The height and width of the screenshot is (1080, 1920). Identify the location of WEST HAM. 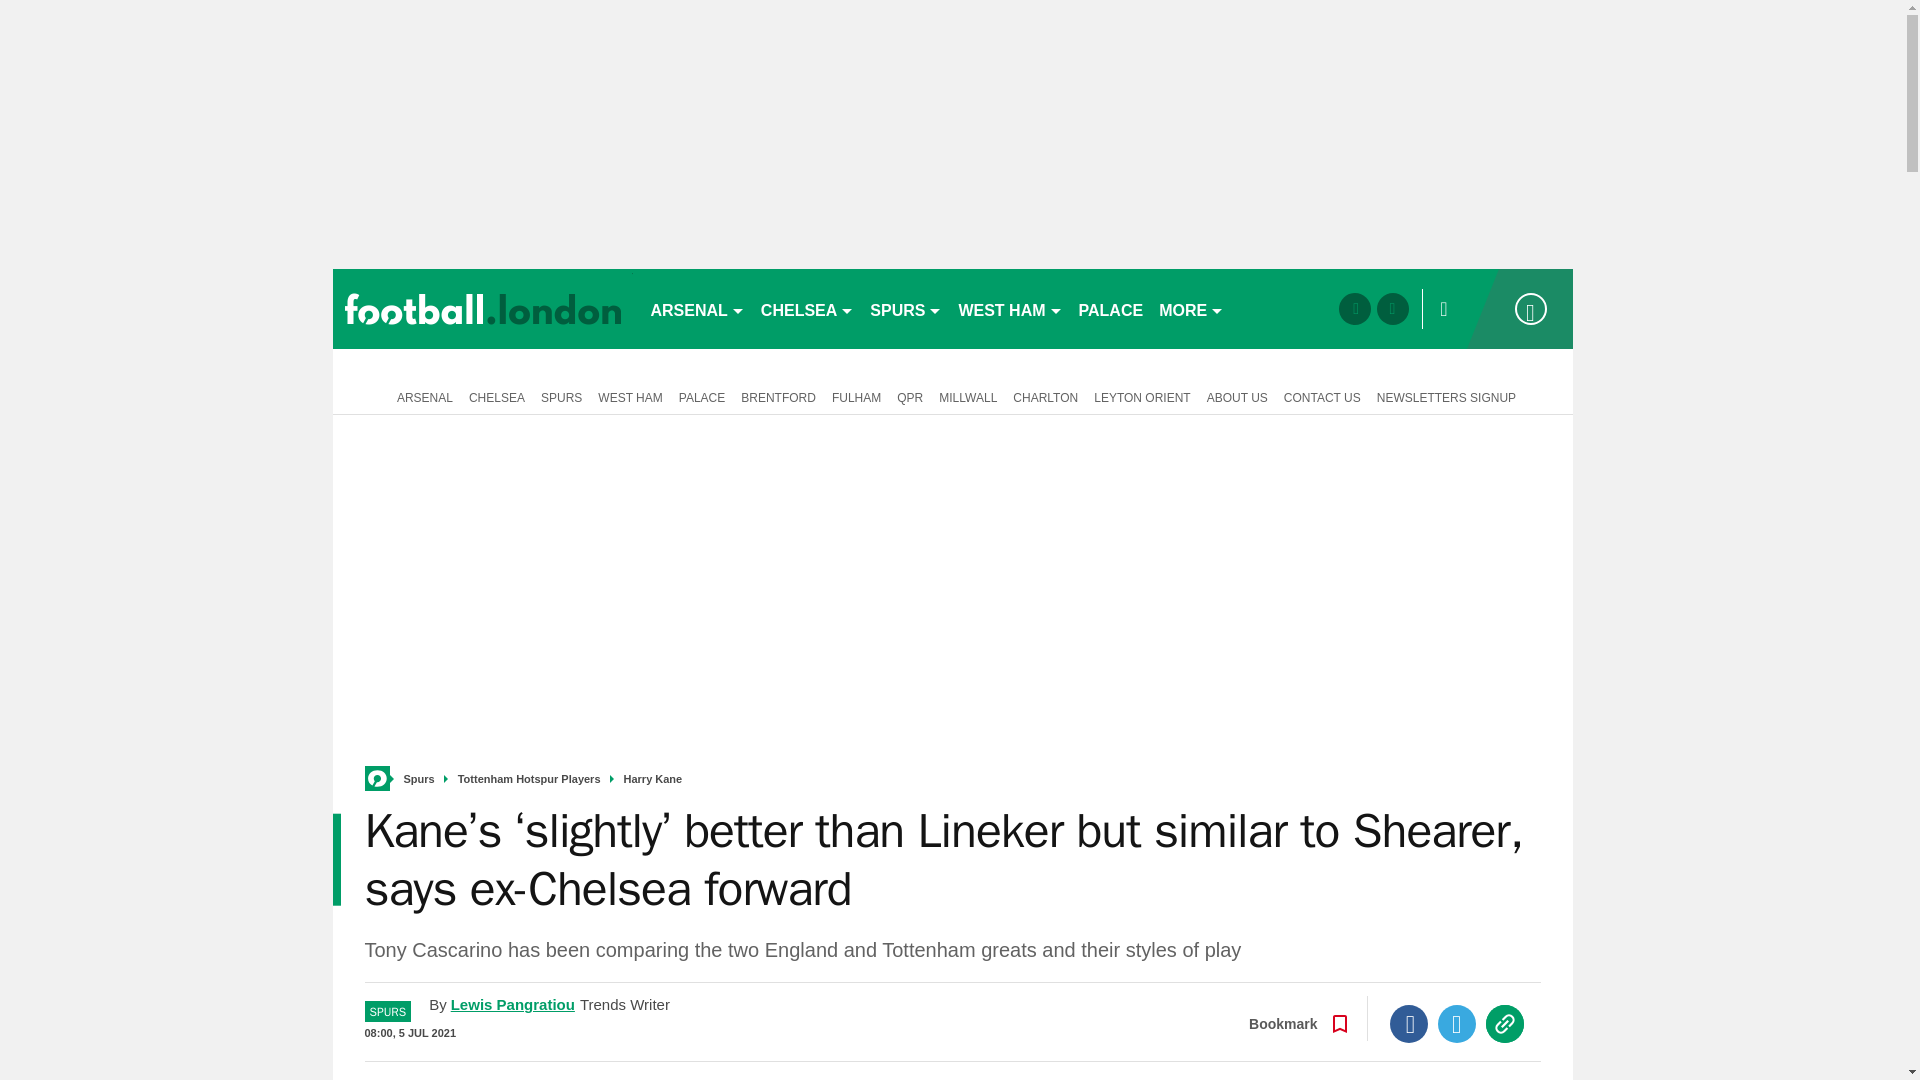
(1010, 308).